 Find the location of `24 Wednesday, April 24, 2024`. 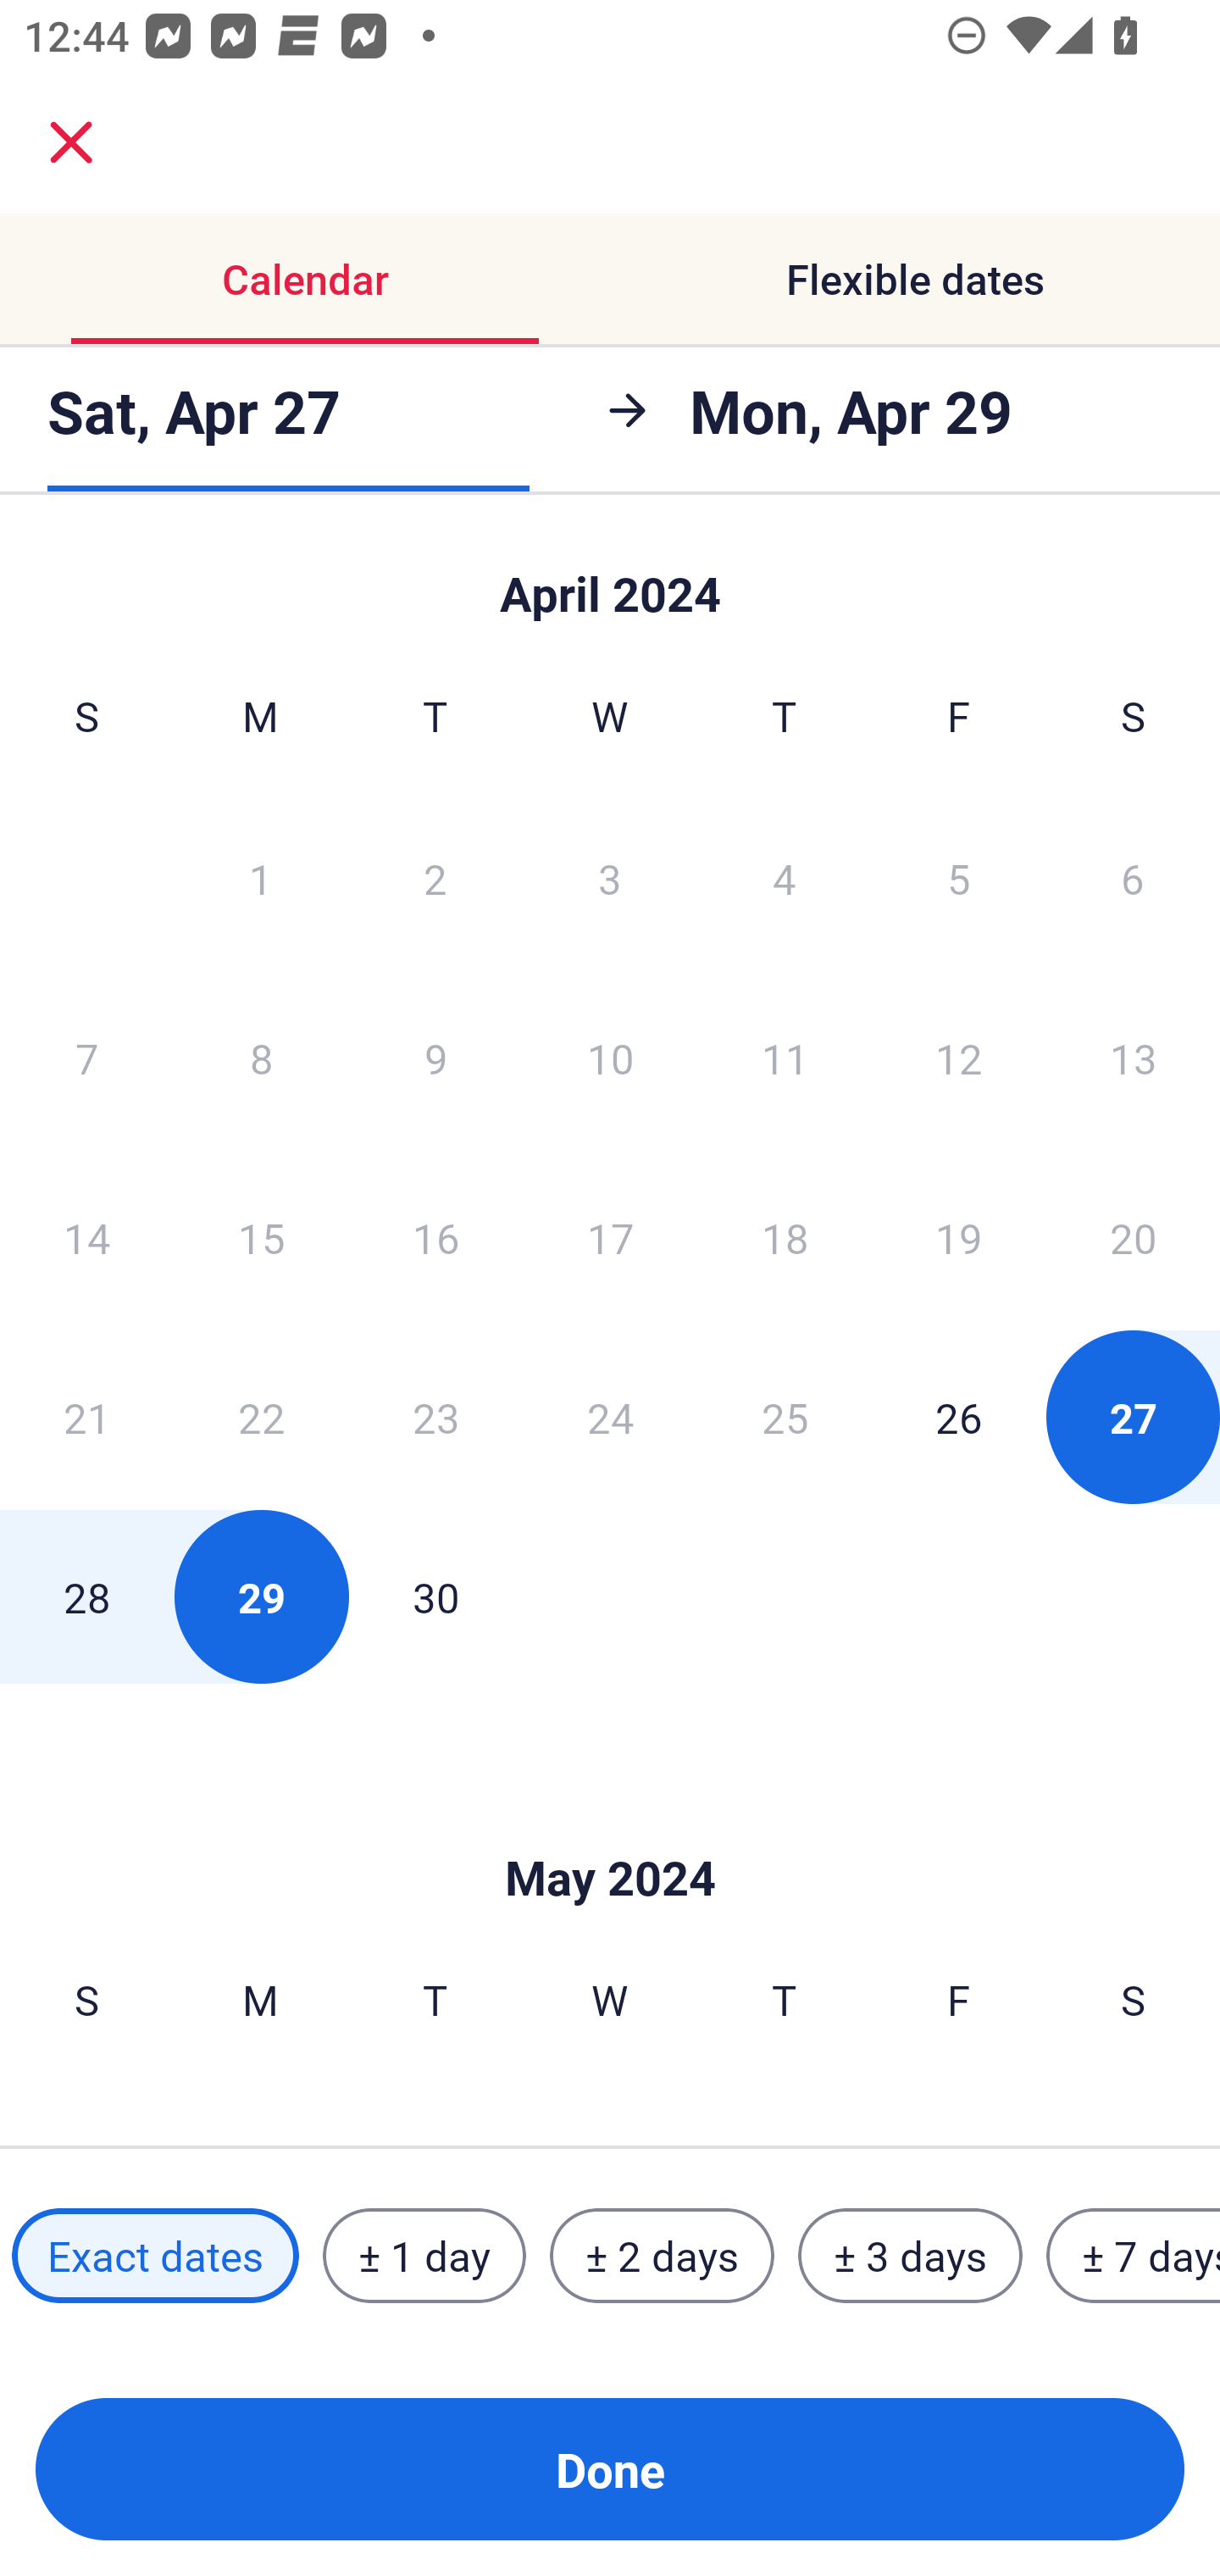

24 Wednesday, April 24, 2024 is located at coordinates (610, 1417).